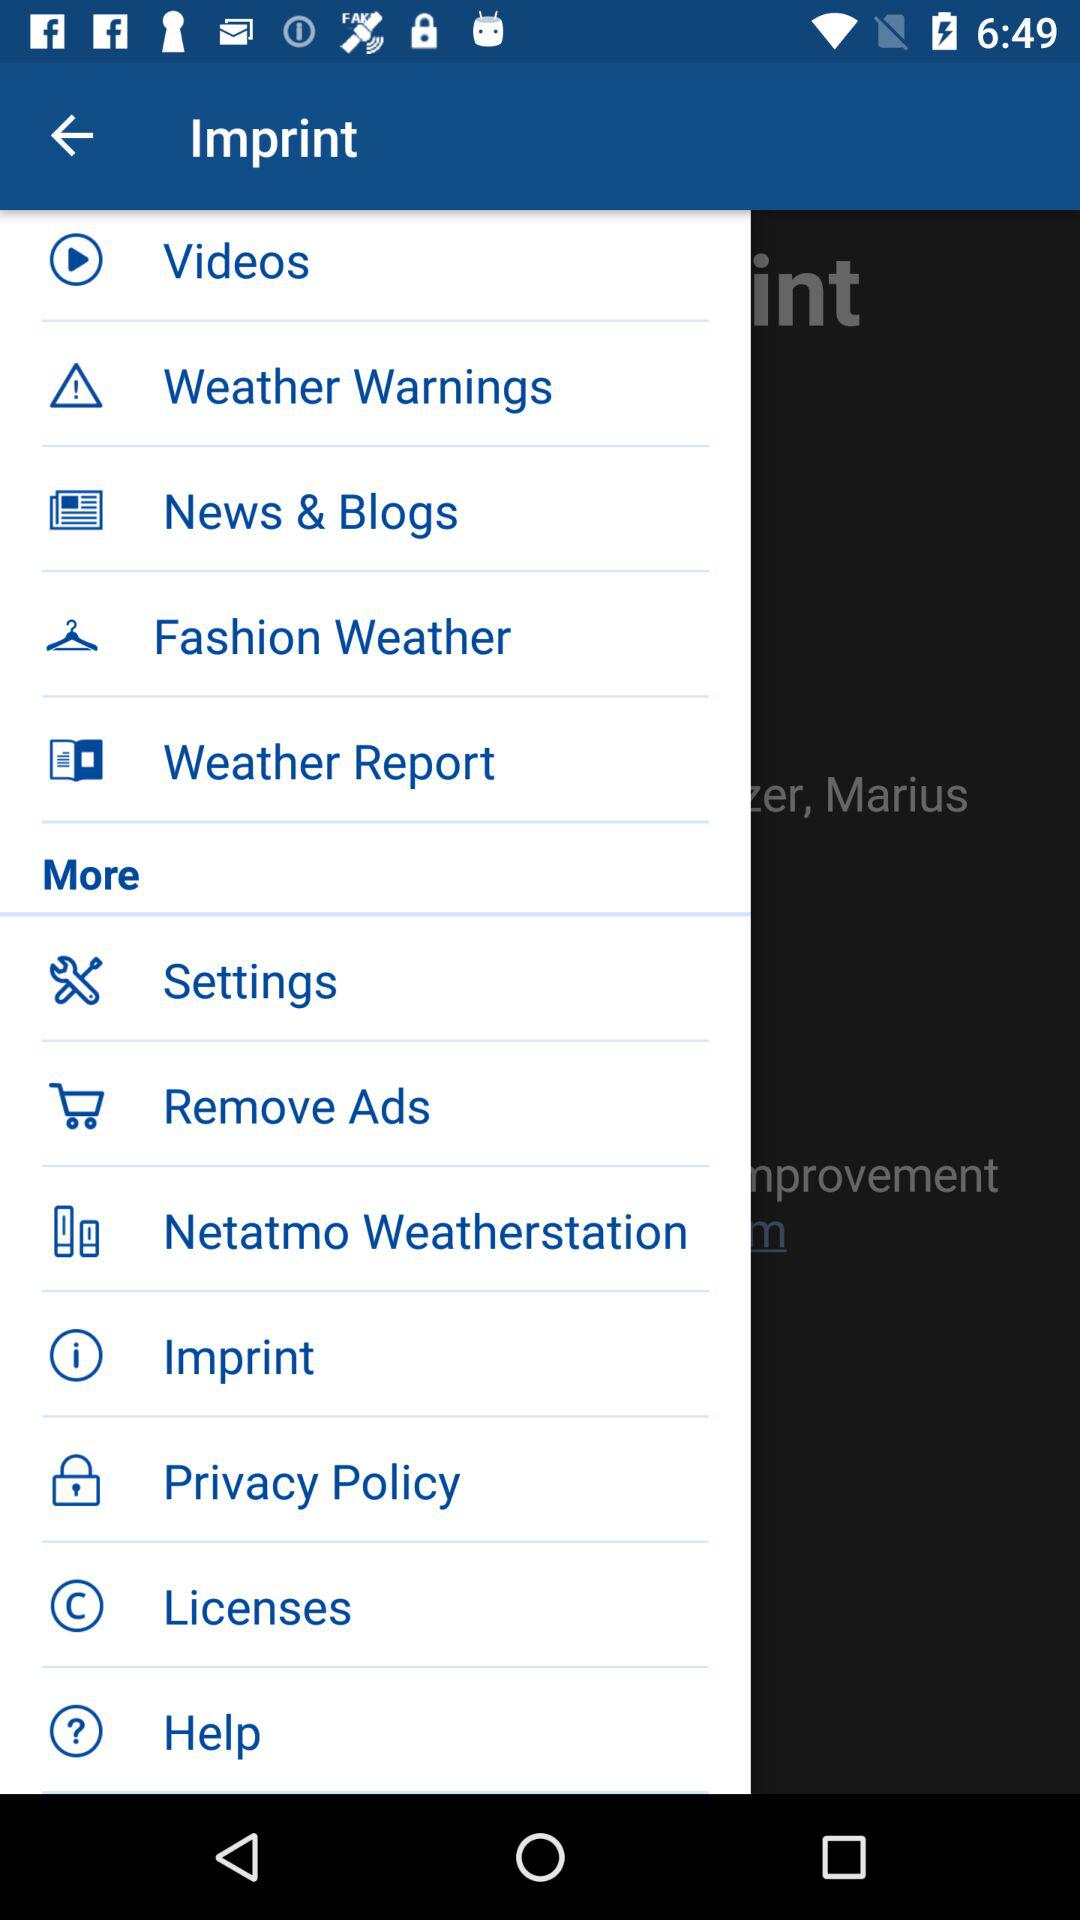 This screenshot has width=1080, height=1920. What do you see at coordinates (435, 1104) in the screenshot?
I see `tap remove ads item` at bounding box center [435, 1104].